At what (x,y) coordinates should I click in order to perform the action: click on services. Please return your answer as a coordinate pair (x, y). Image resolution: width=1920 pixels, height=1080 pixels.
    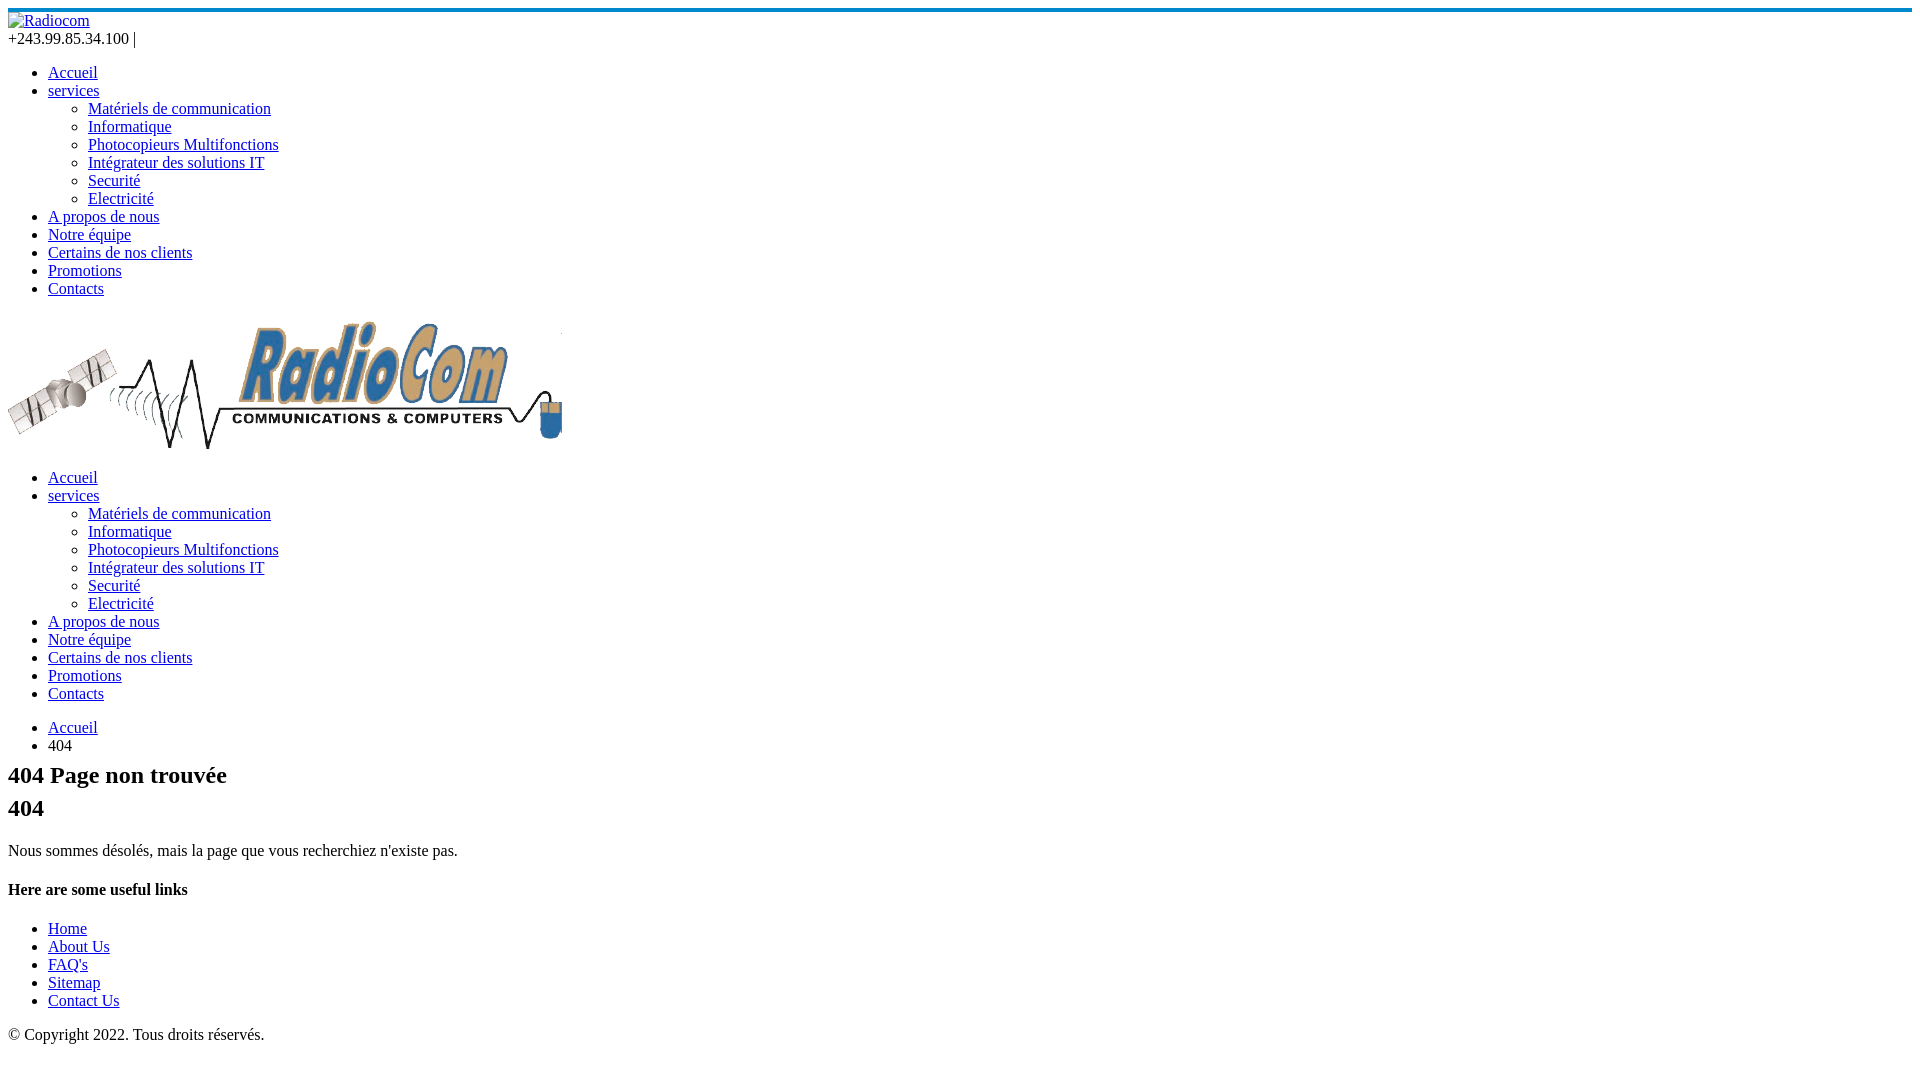
    Looking at the image, I should click on (74, 496).